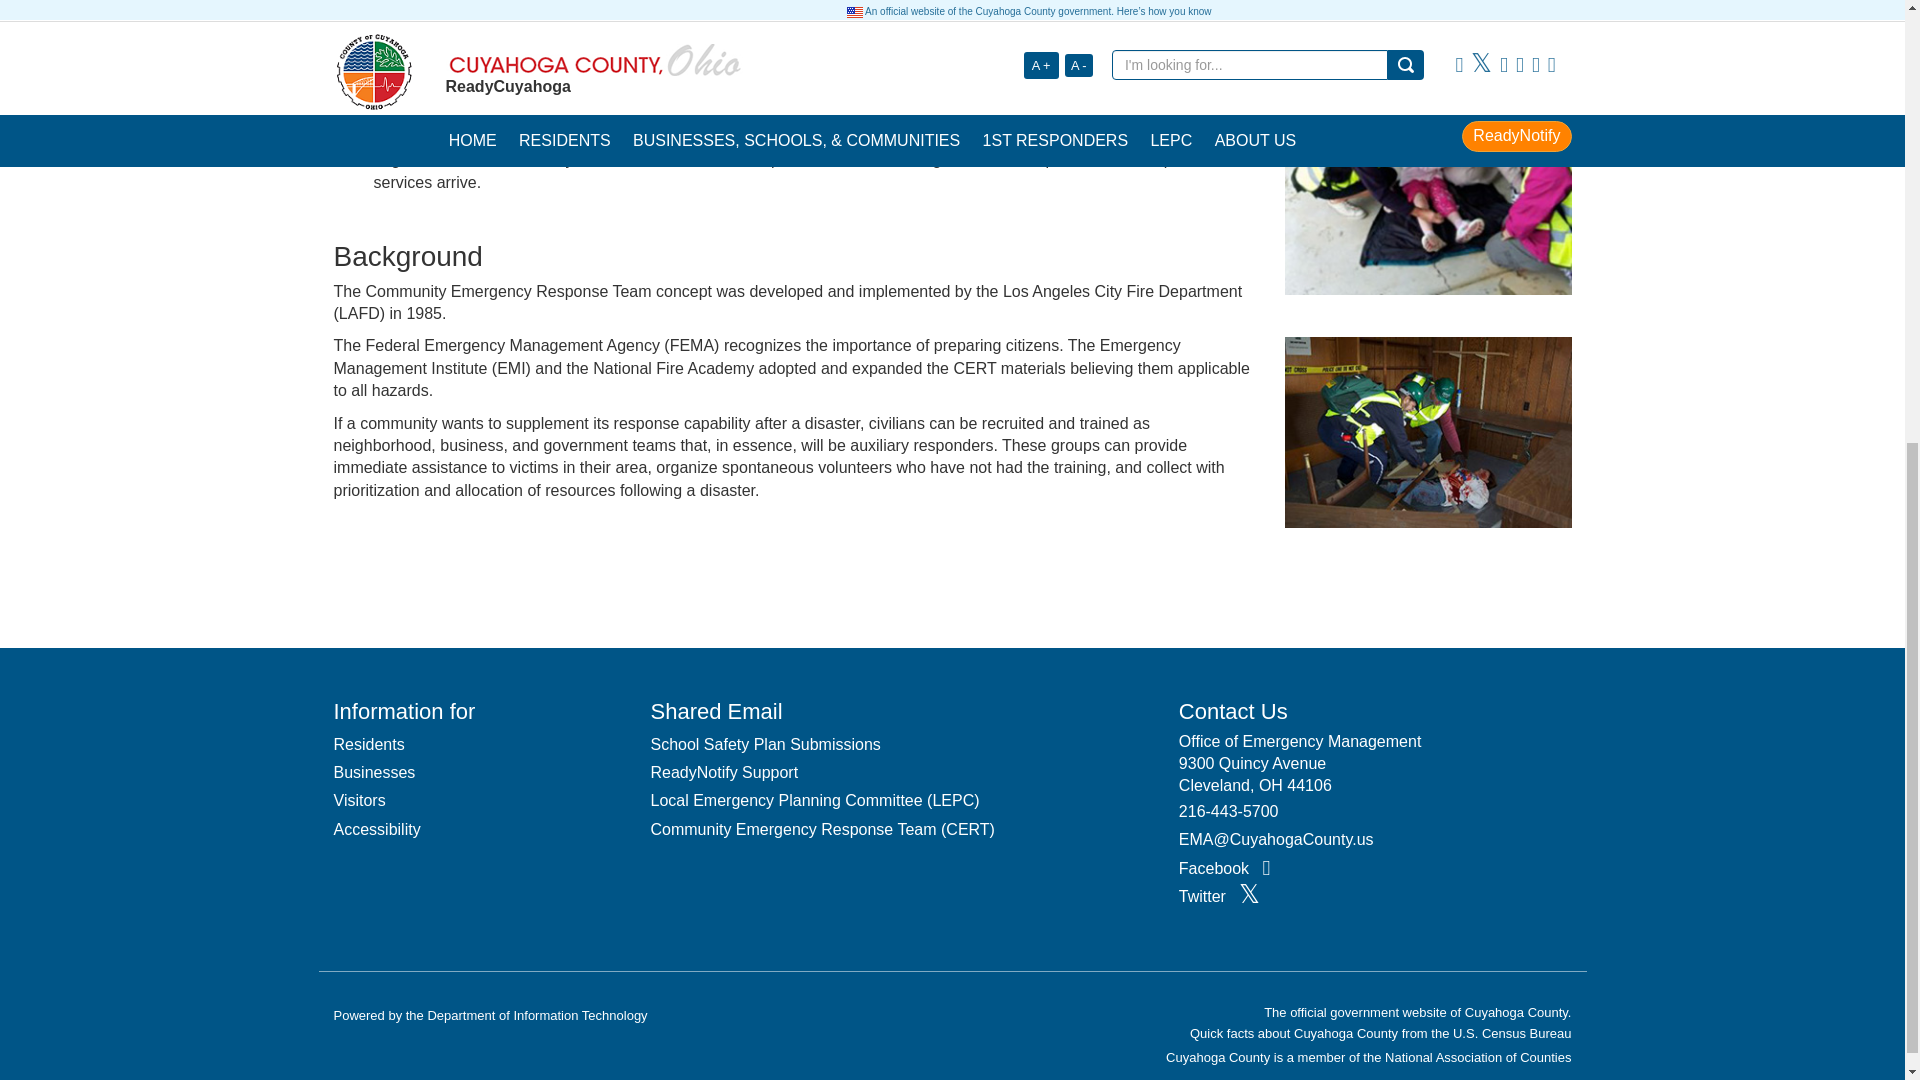  I want to click on CERTAid, so click(1427, 147).